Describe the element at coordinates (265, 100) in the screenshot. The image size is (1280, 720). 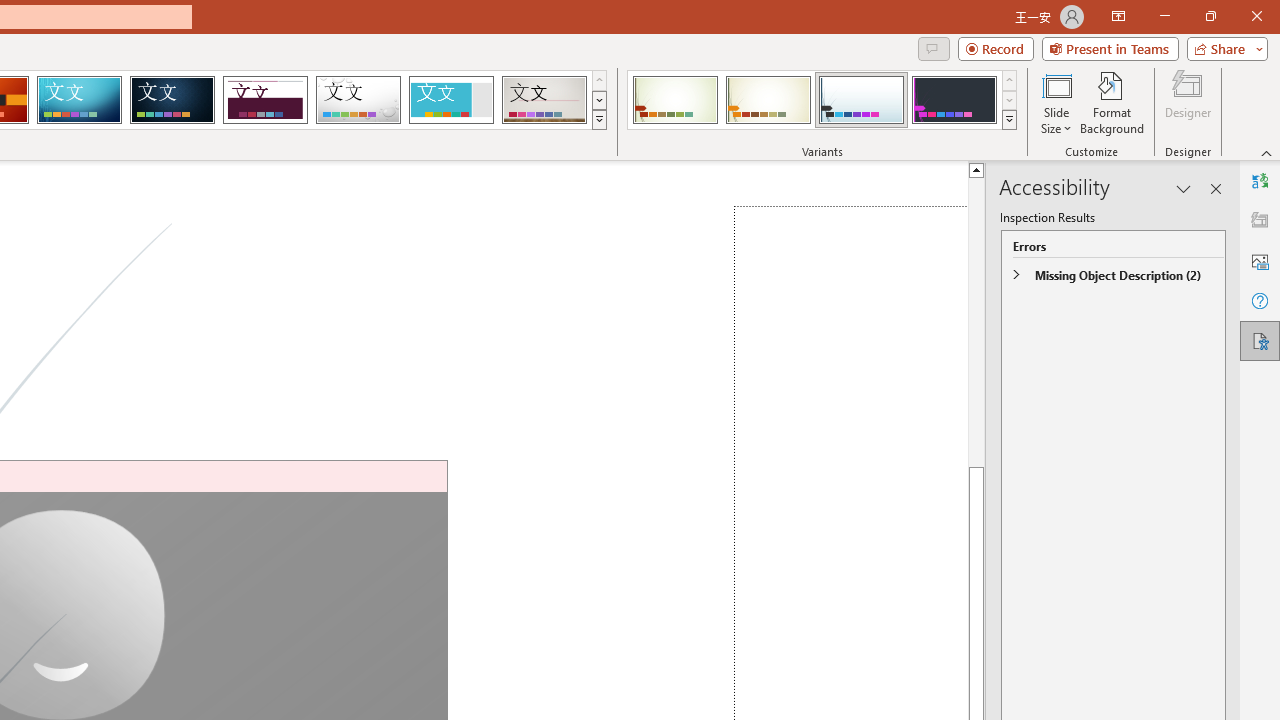
I see `Dividend` at that location.